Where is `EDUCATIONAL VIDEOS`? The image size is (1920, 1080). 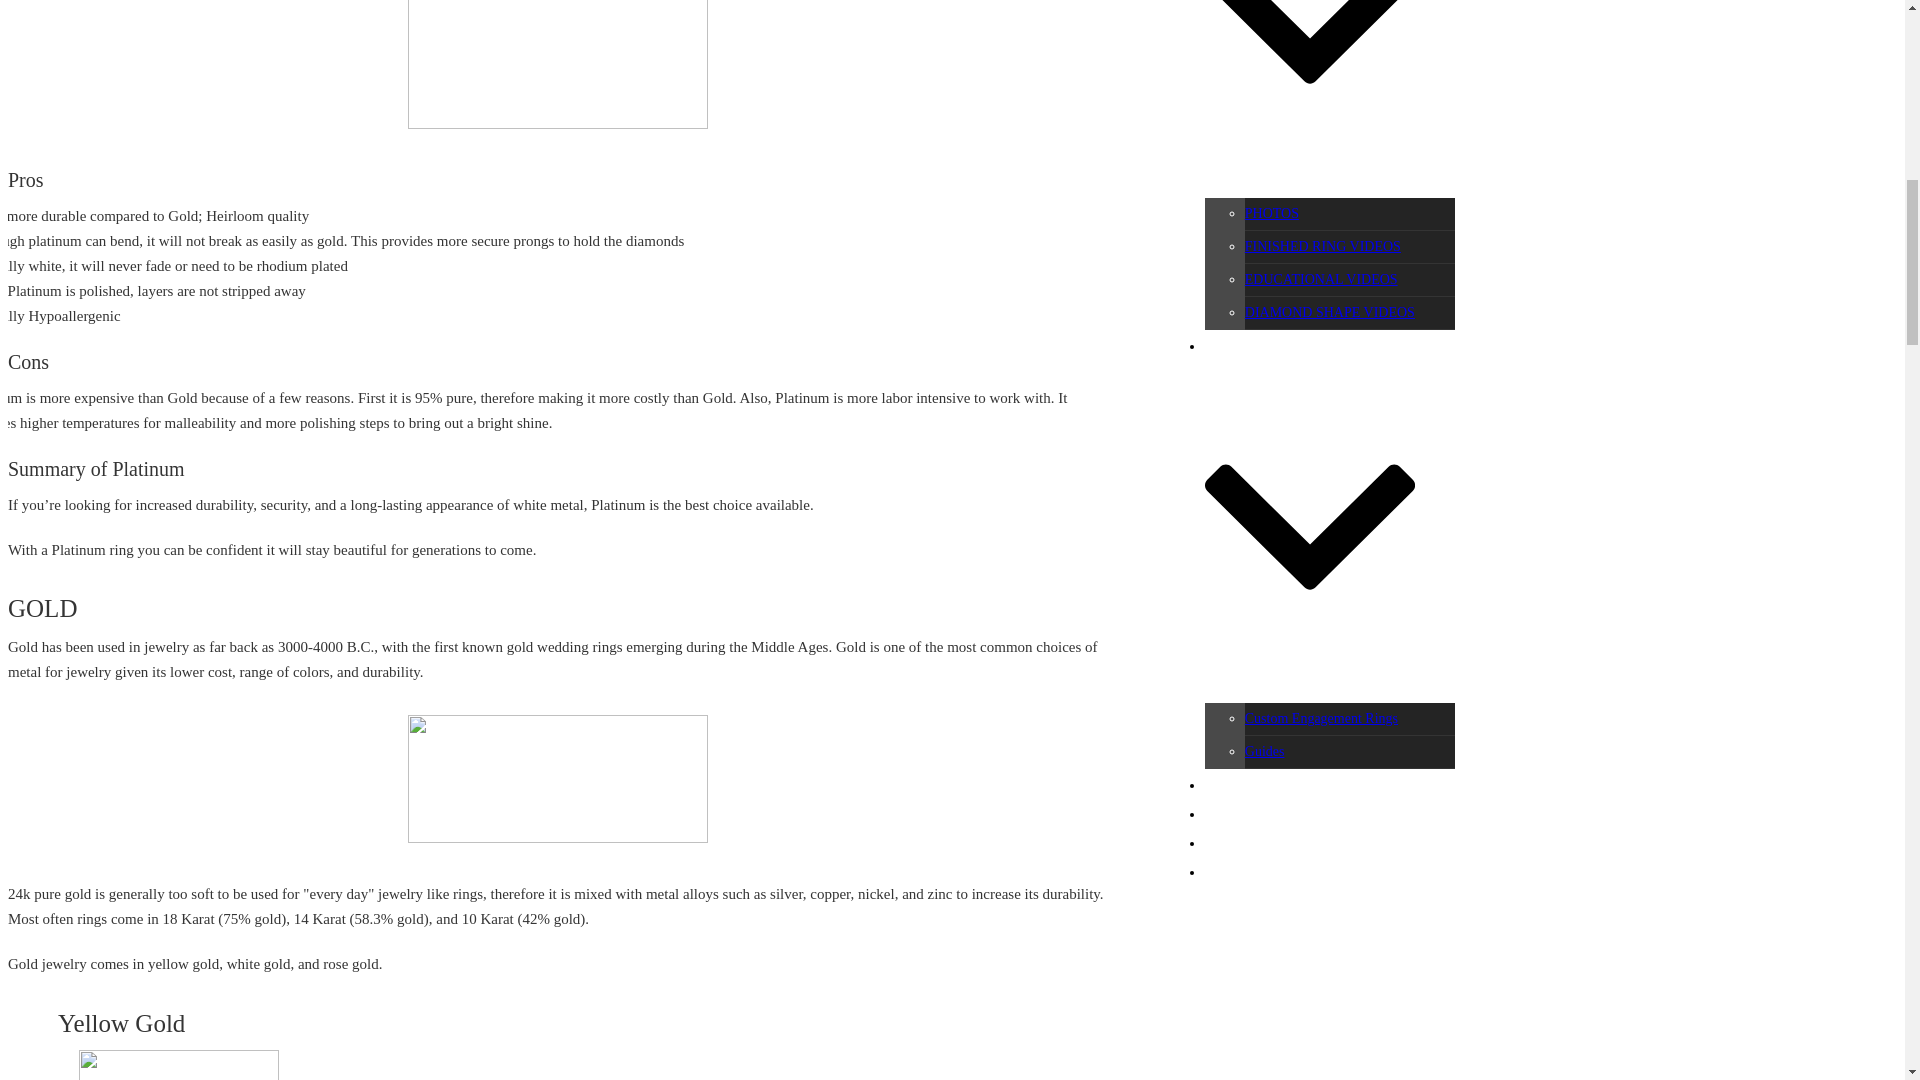
EDUCATIONAL VIDEOS is located at coordinates (1320, 280).